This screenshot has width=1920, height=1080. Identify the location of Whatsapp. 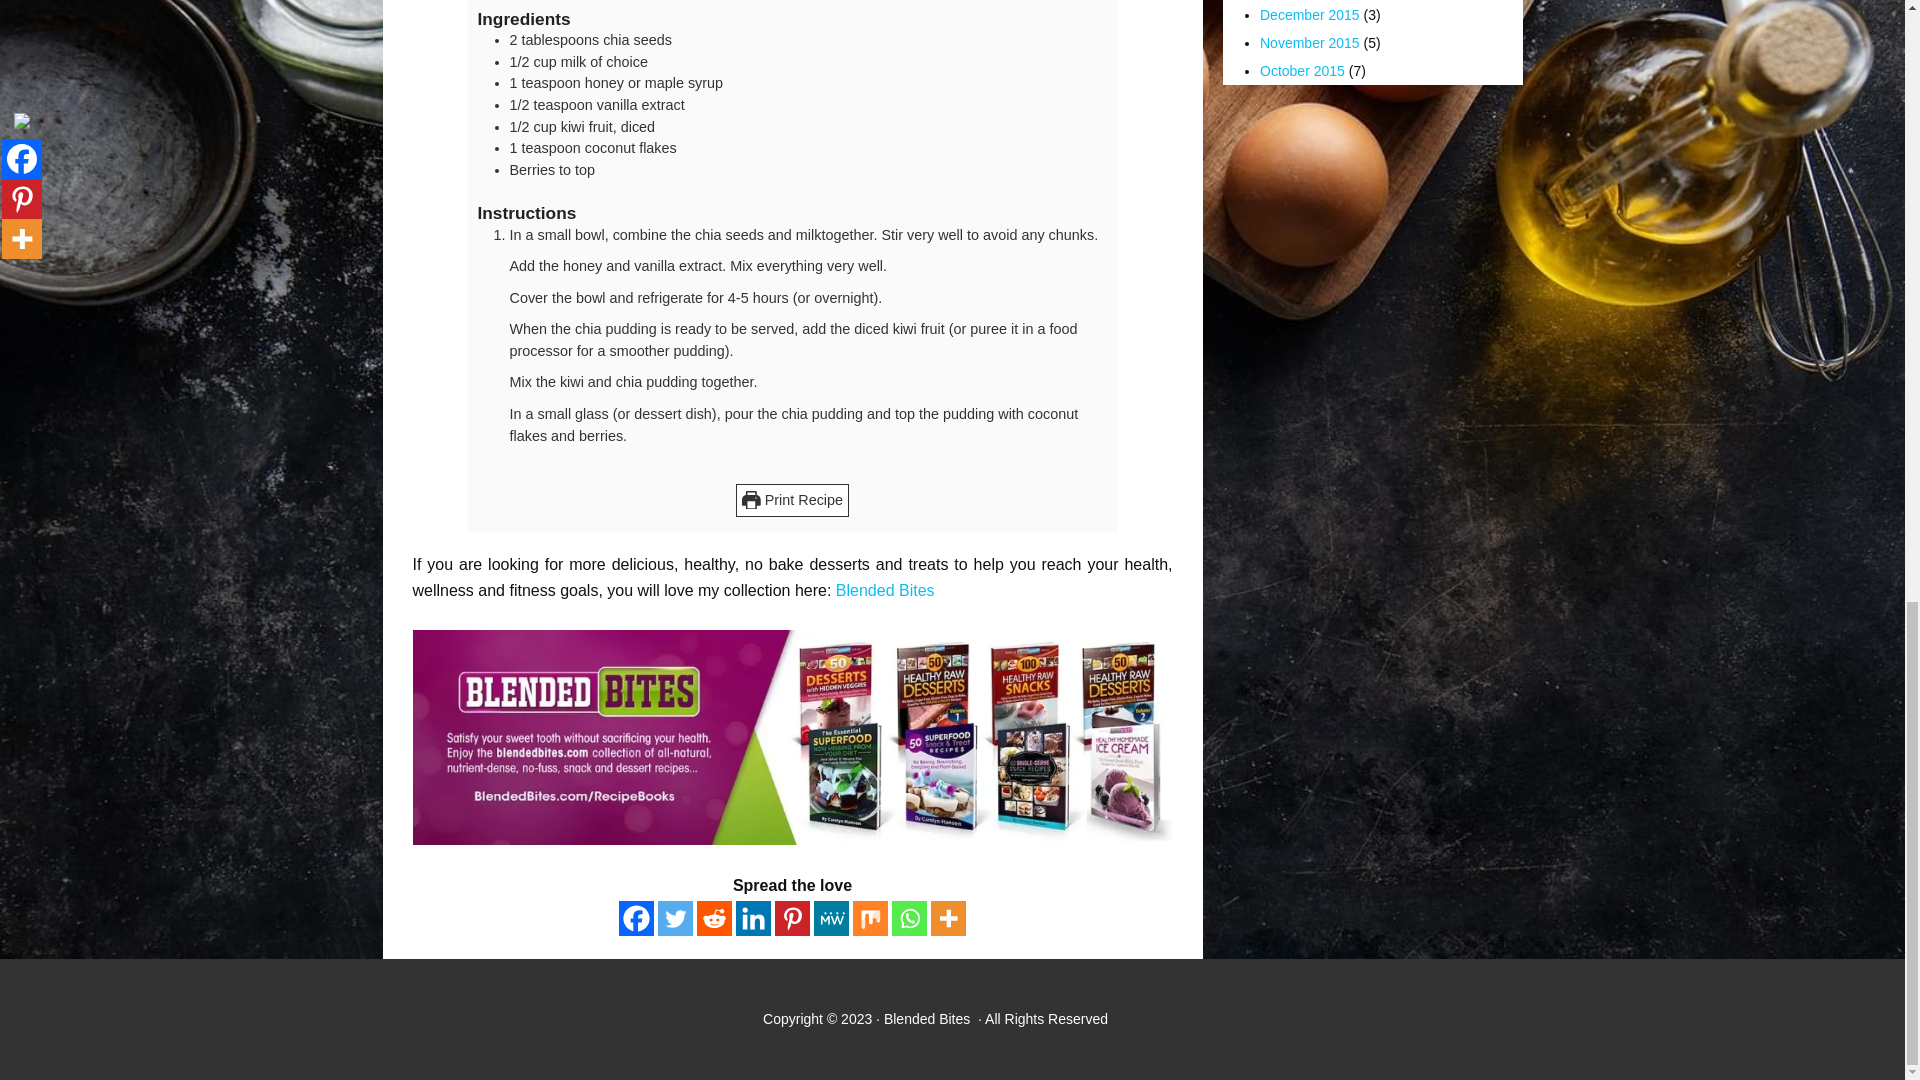
(910, 918).